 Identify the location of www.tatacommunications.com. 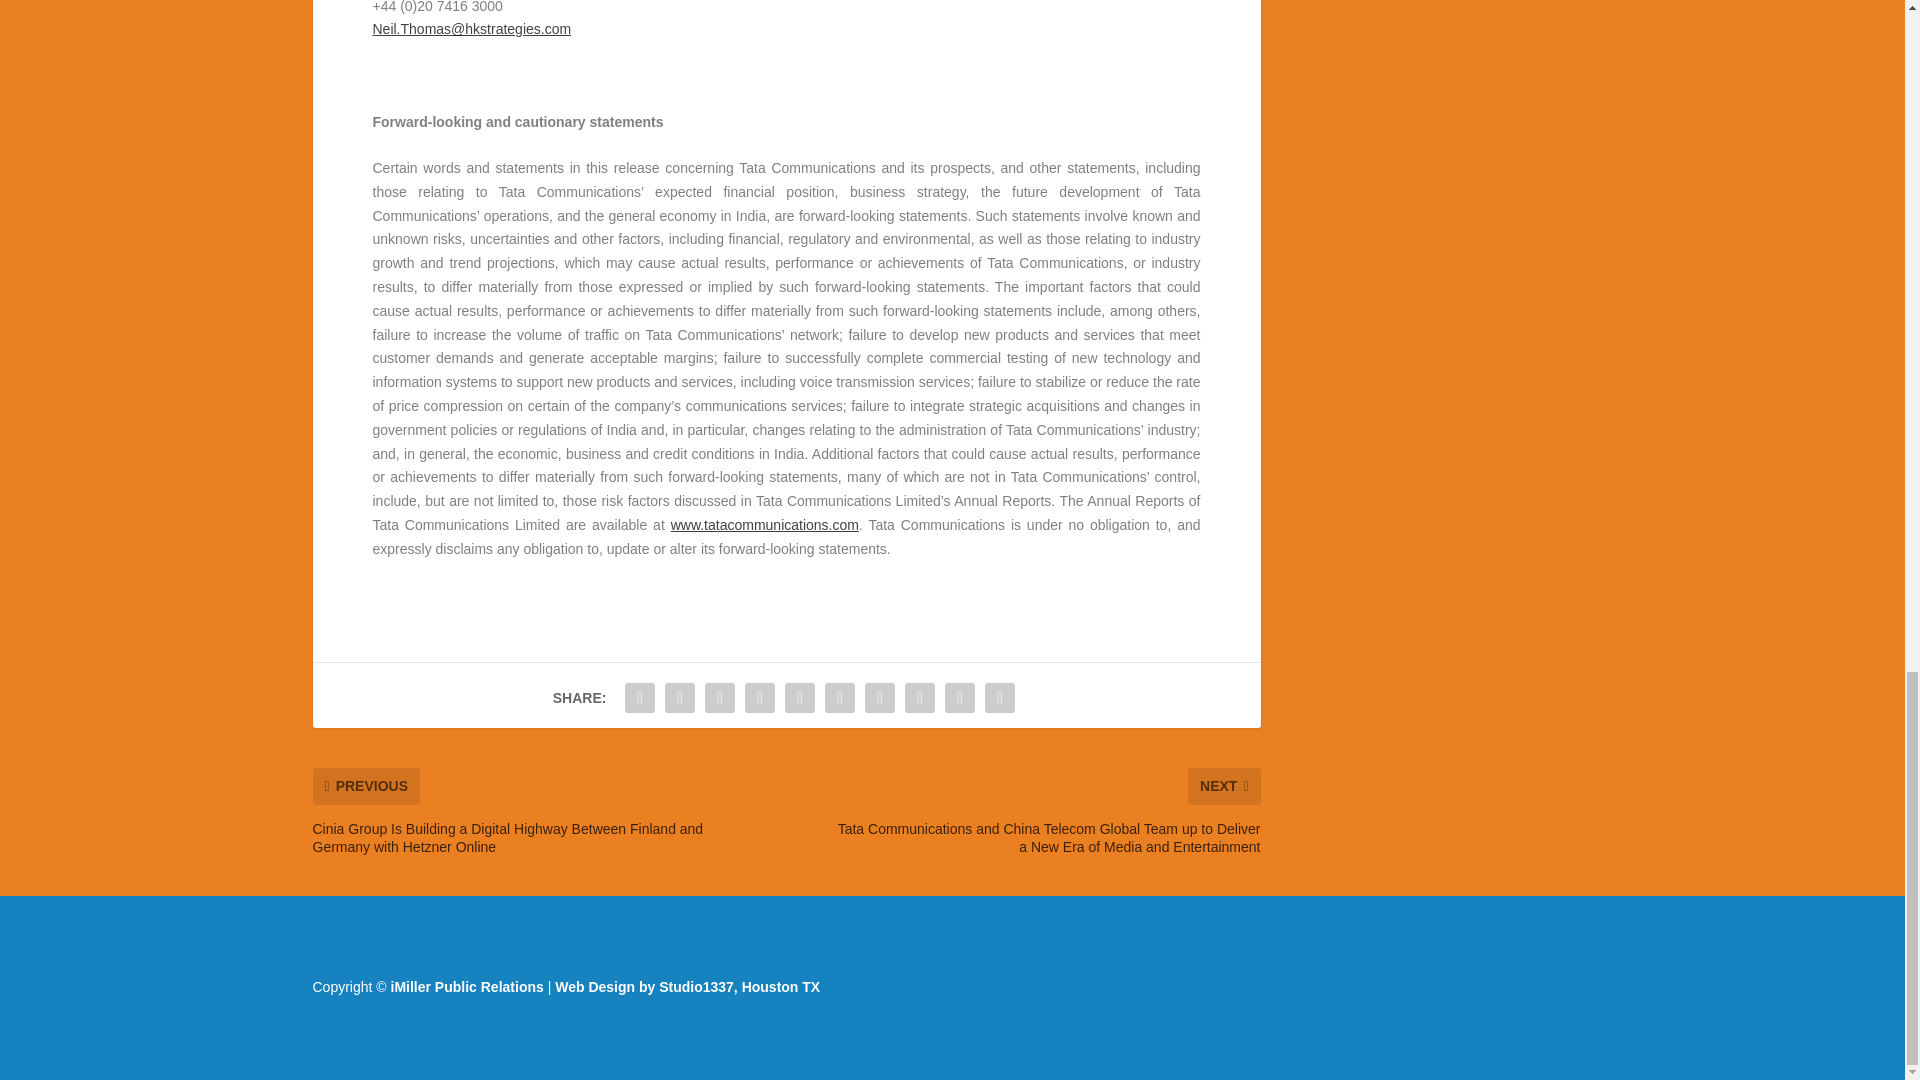
(764, 525).